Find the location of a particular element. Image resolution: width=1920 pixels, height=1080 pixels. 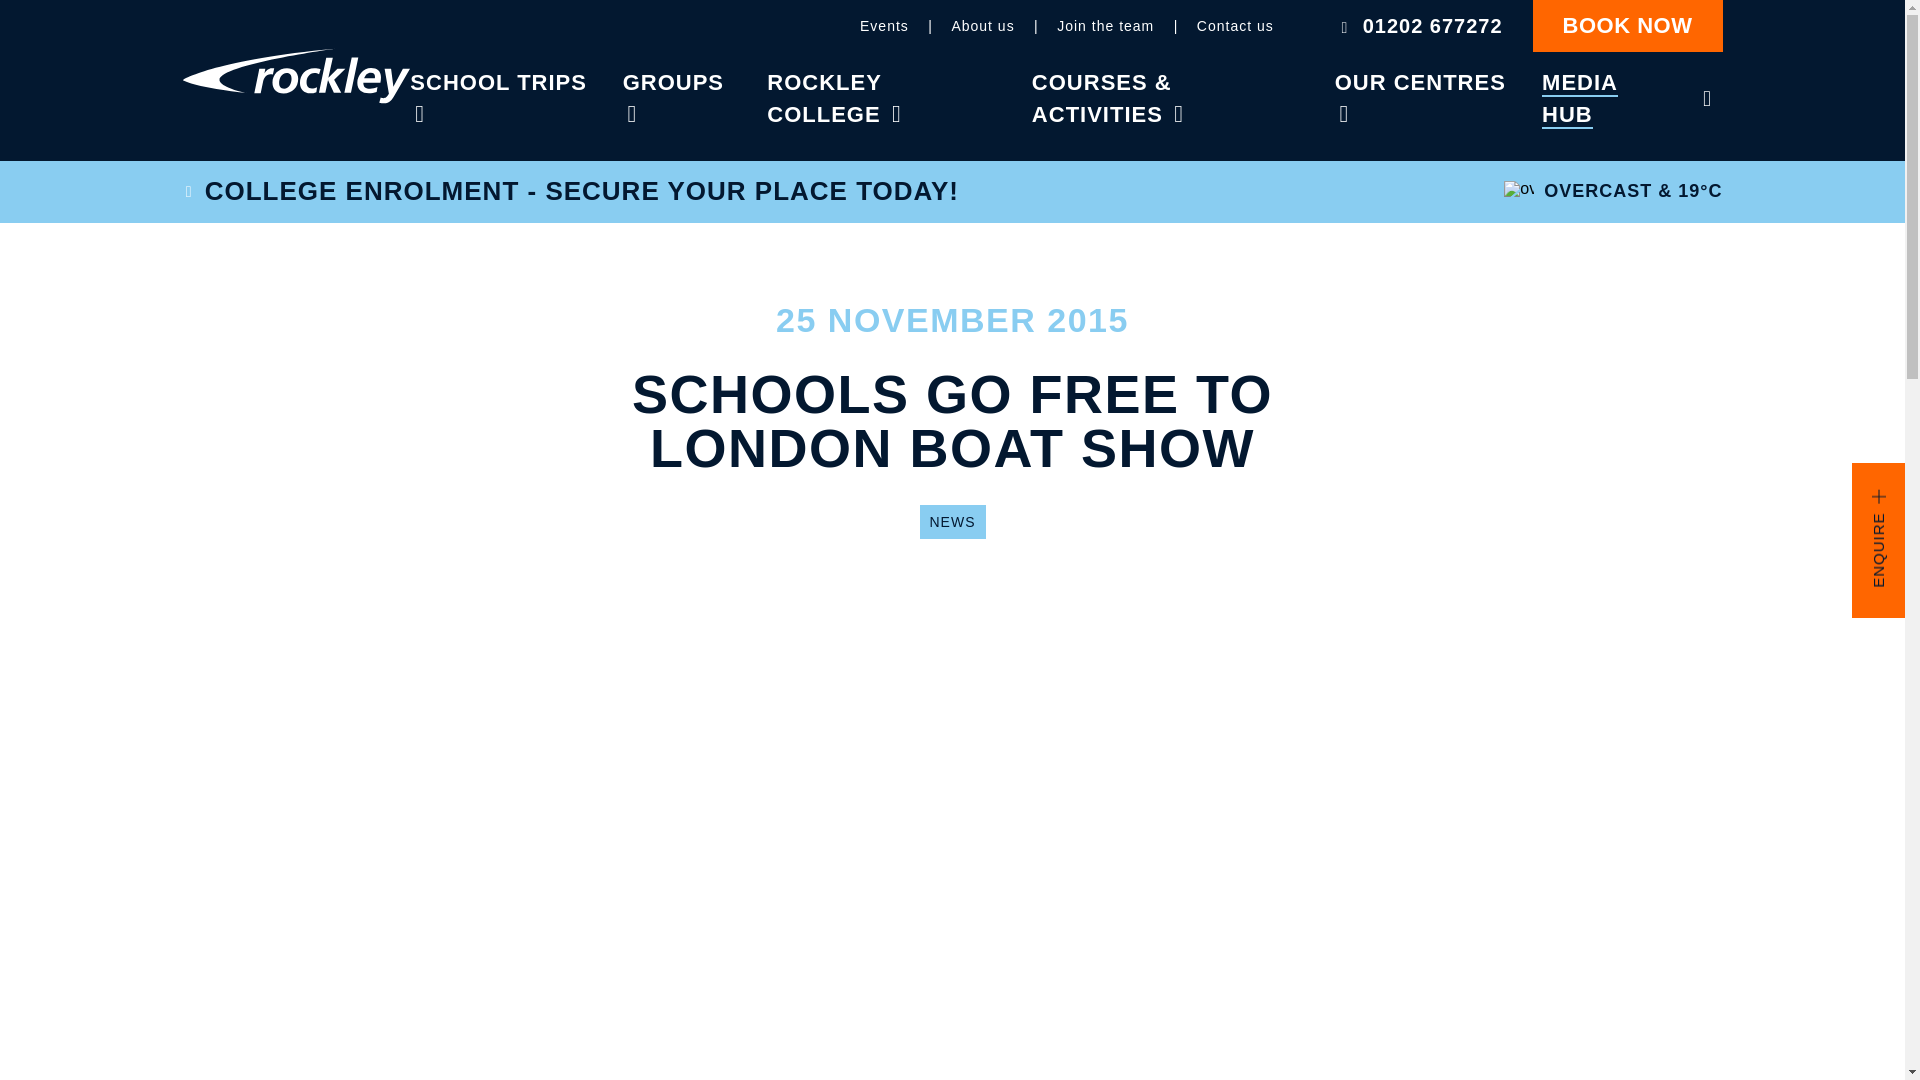

Join the team is located at coordinates (1105, 32).